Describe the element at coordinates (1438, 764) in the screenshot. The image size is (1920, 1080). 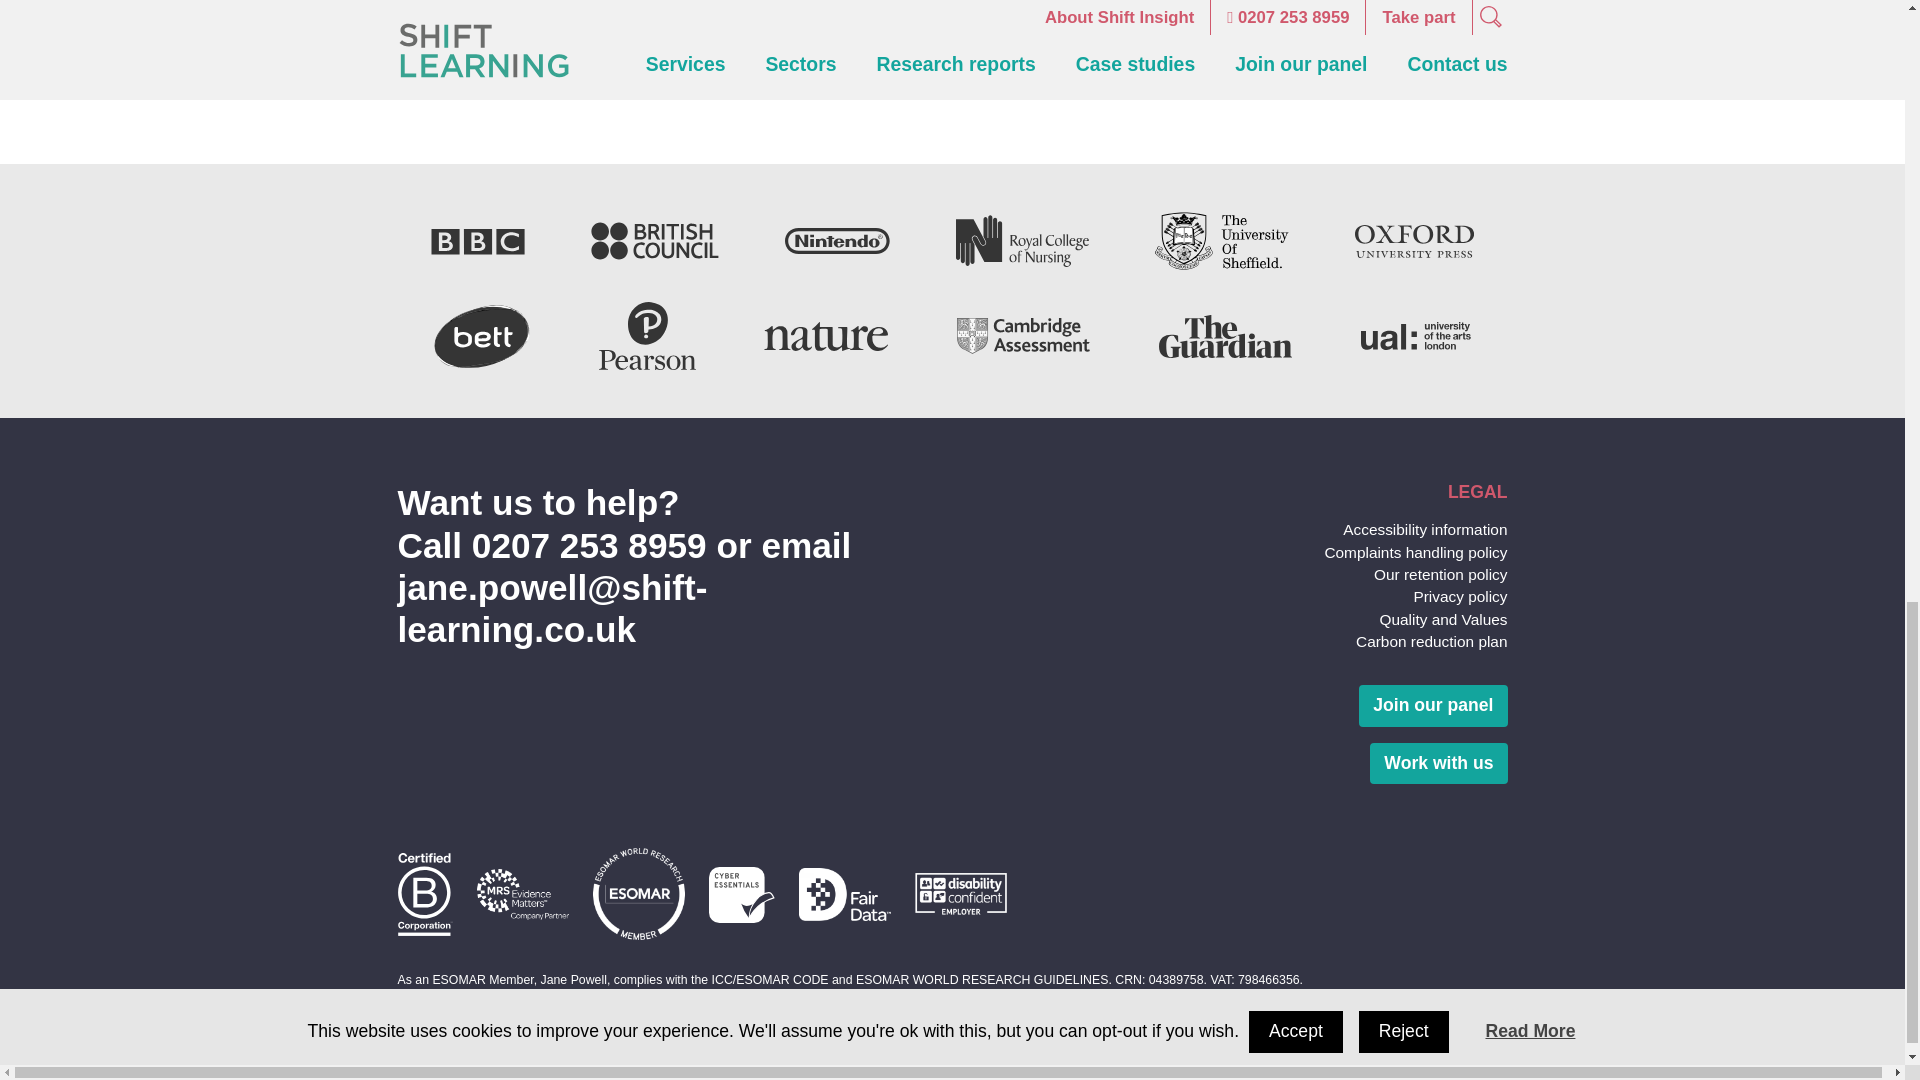
I see `Work with us` at that location.